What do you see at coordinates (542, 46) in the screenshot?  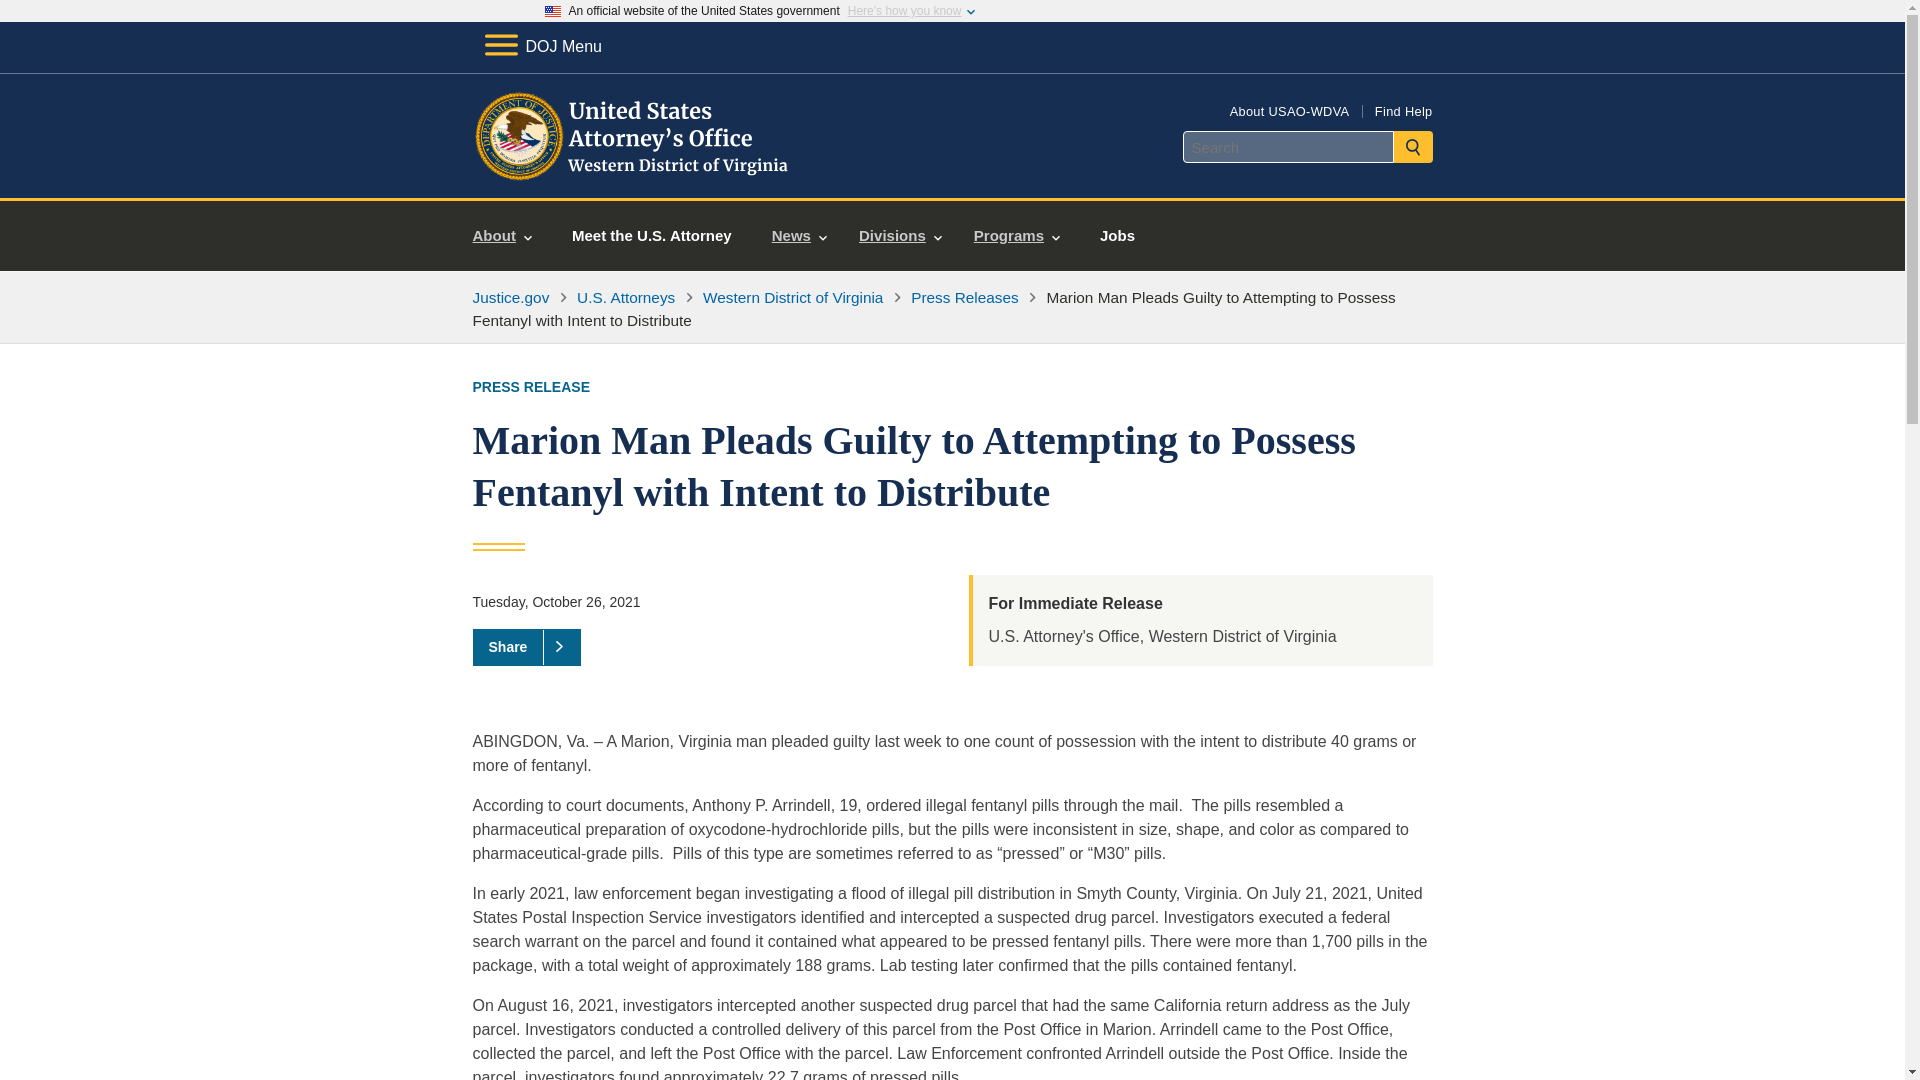 I see `DOJ Menu` at bounding box center [542, 46].